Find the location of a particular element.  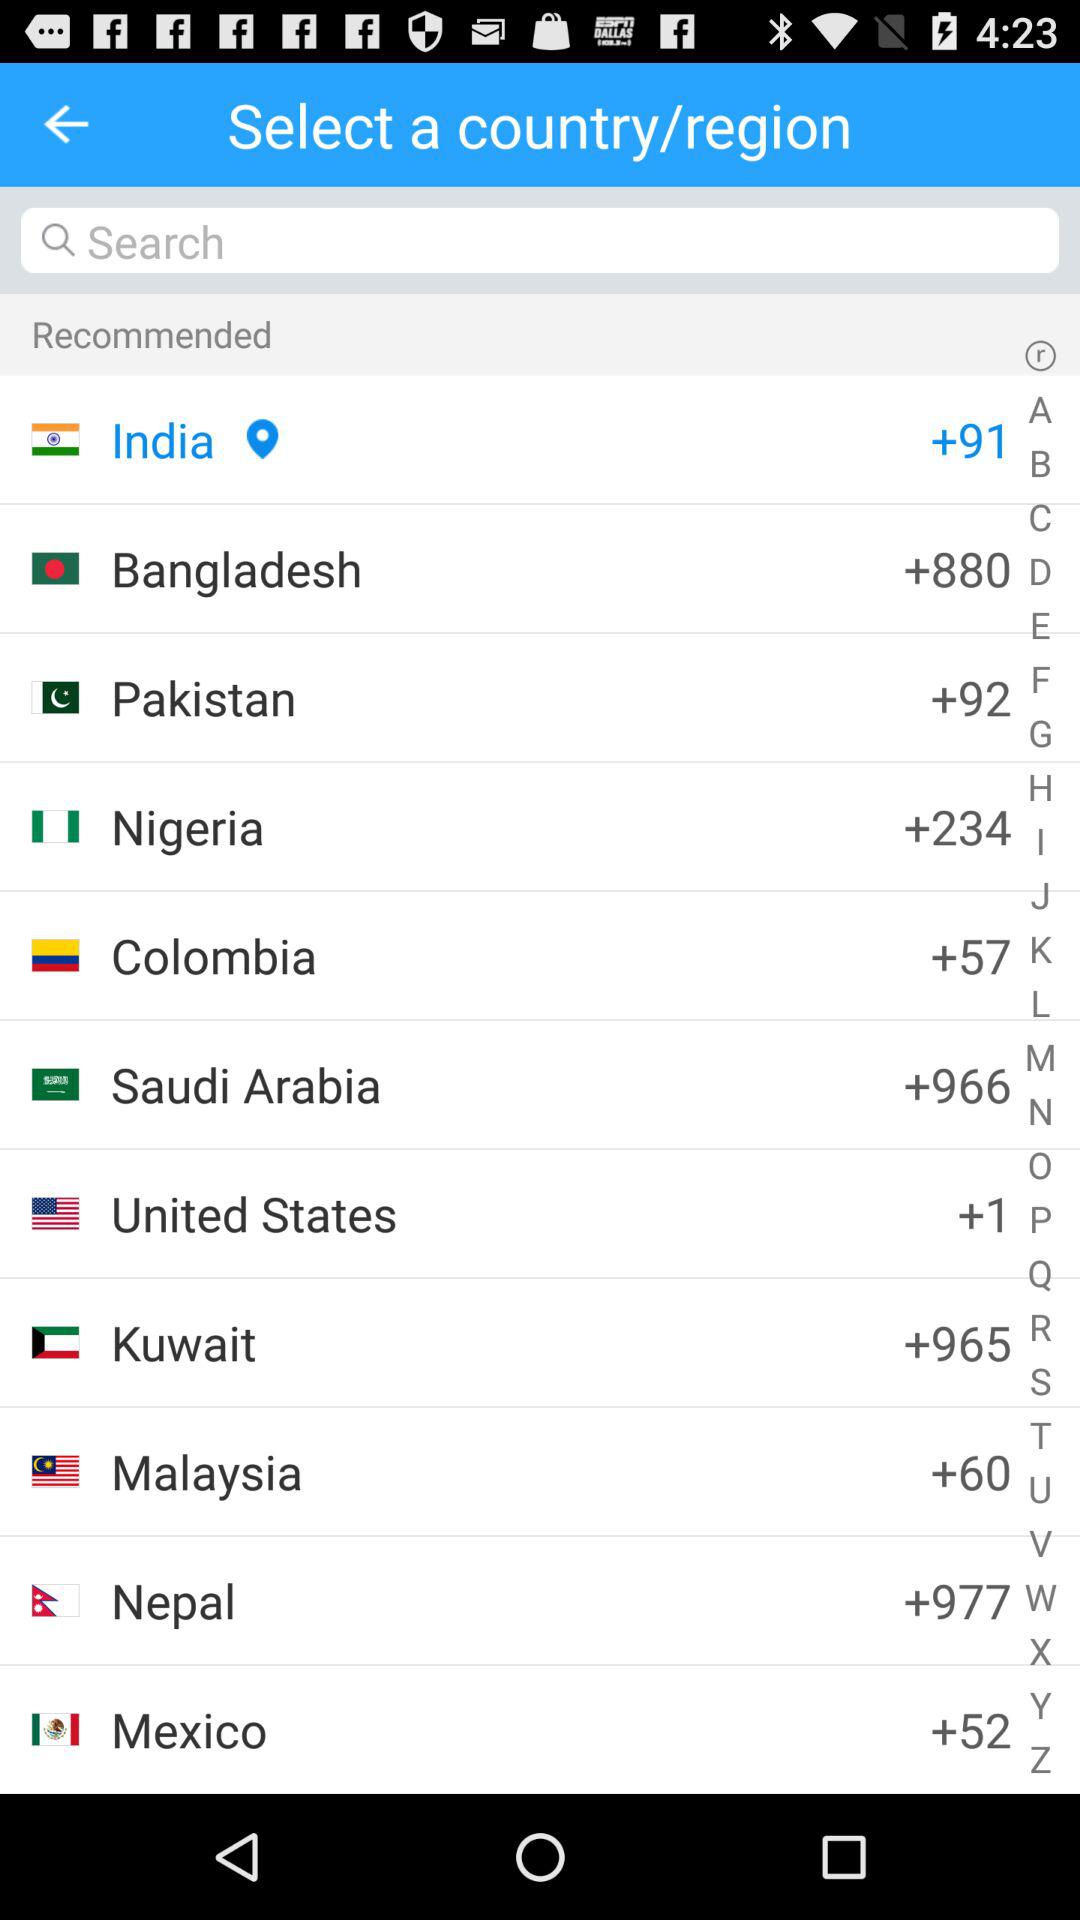

click to search option is located at coordinates (540, 240).